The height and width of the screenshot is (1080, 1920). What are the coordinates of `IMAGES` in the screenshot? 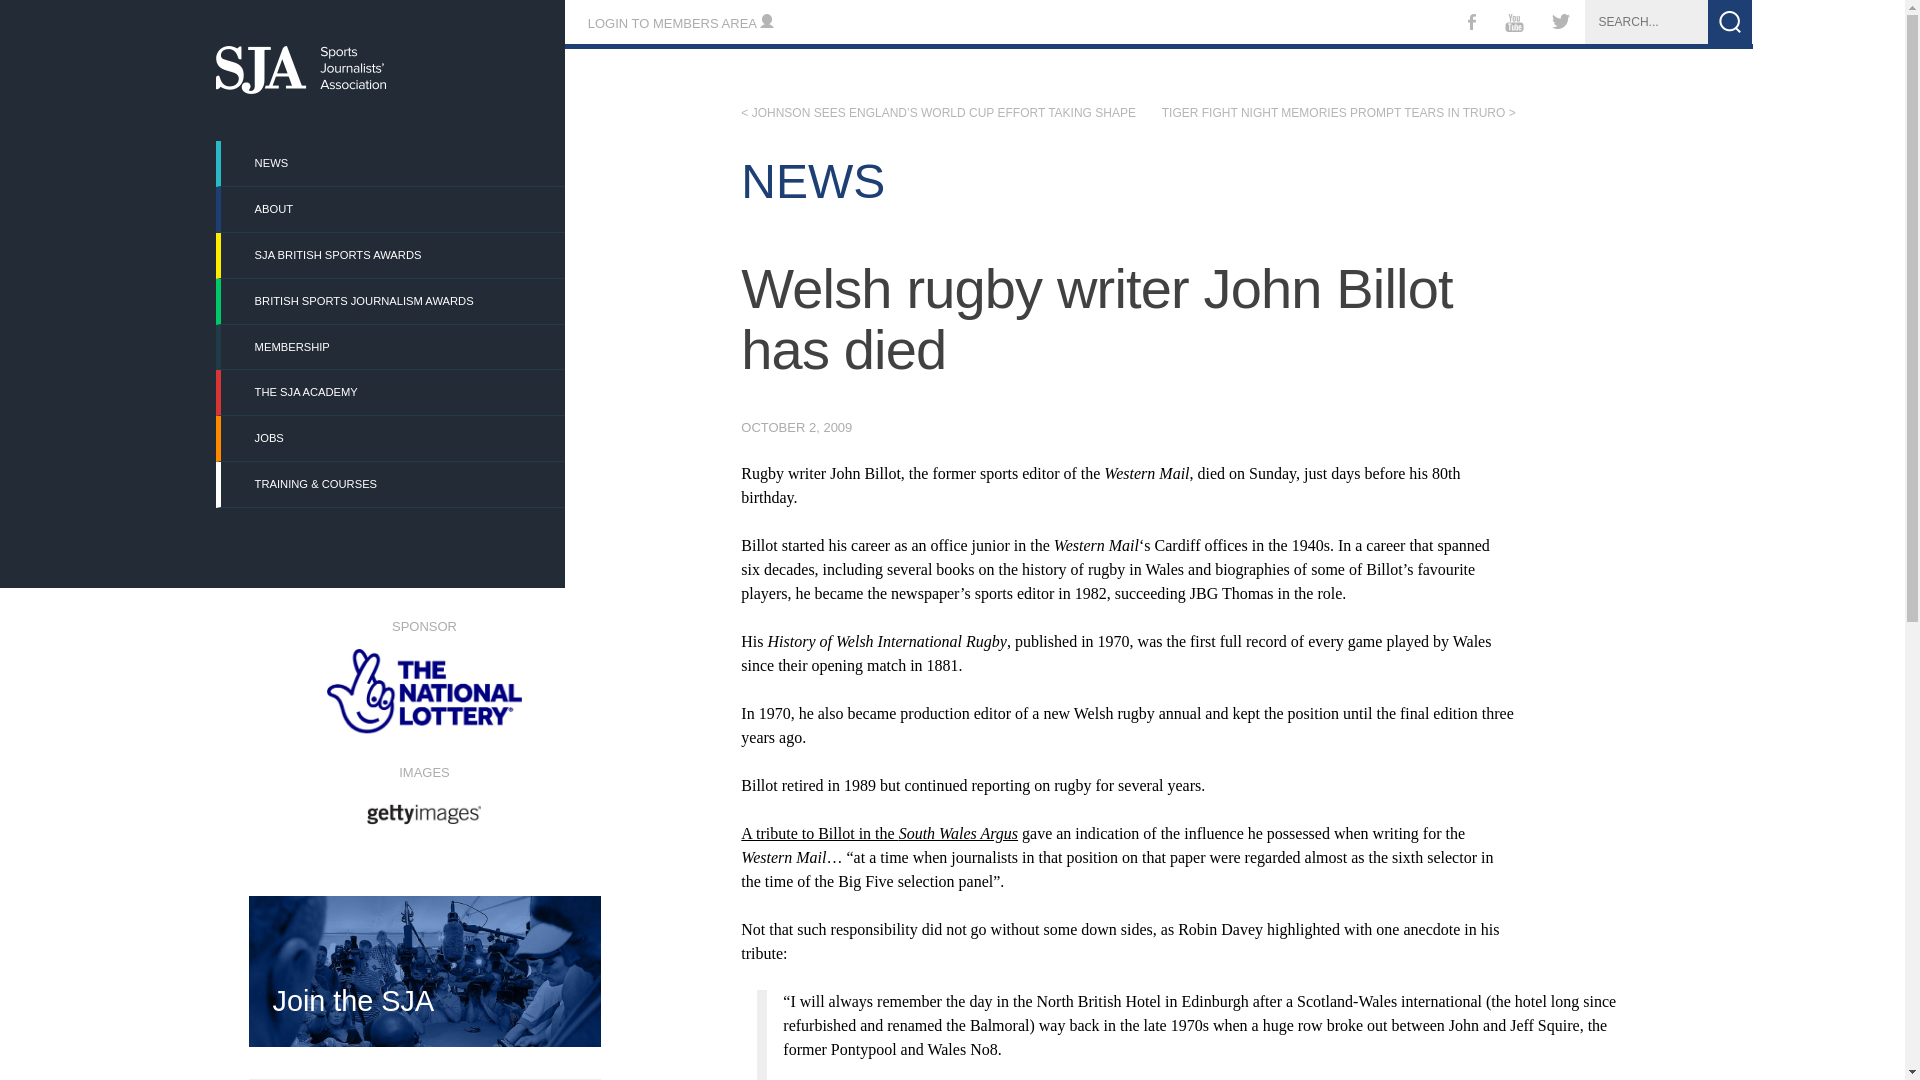 It's located at (423, 792).